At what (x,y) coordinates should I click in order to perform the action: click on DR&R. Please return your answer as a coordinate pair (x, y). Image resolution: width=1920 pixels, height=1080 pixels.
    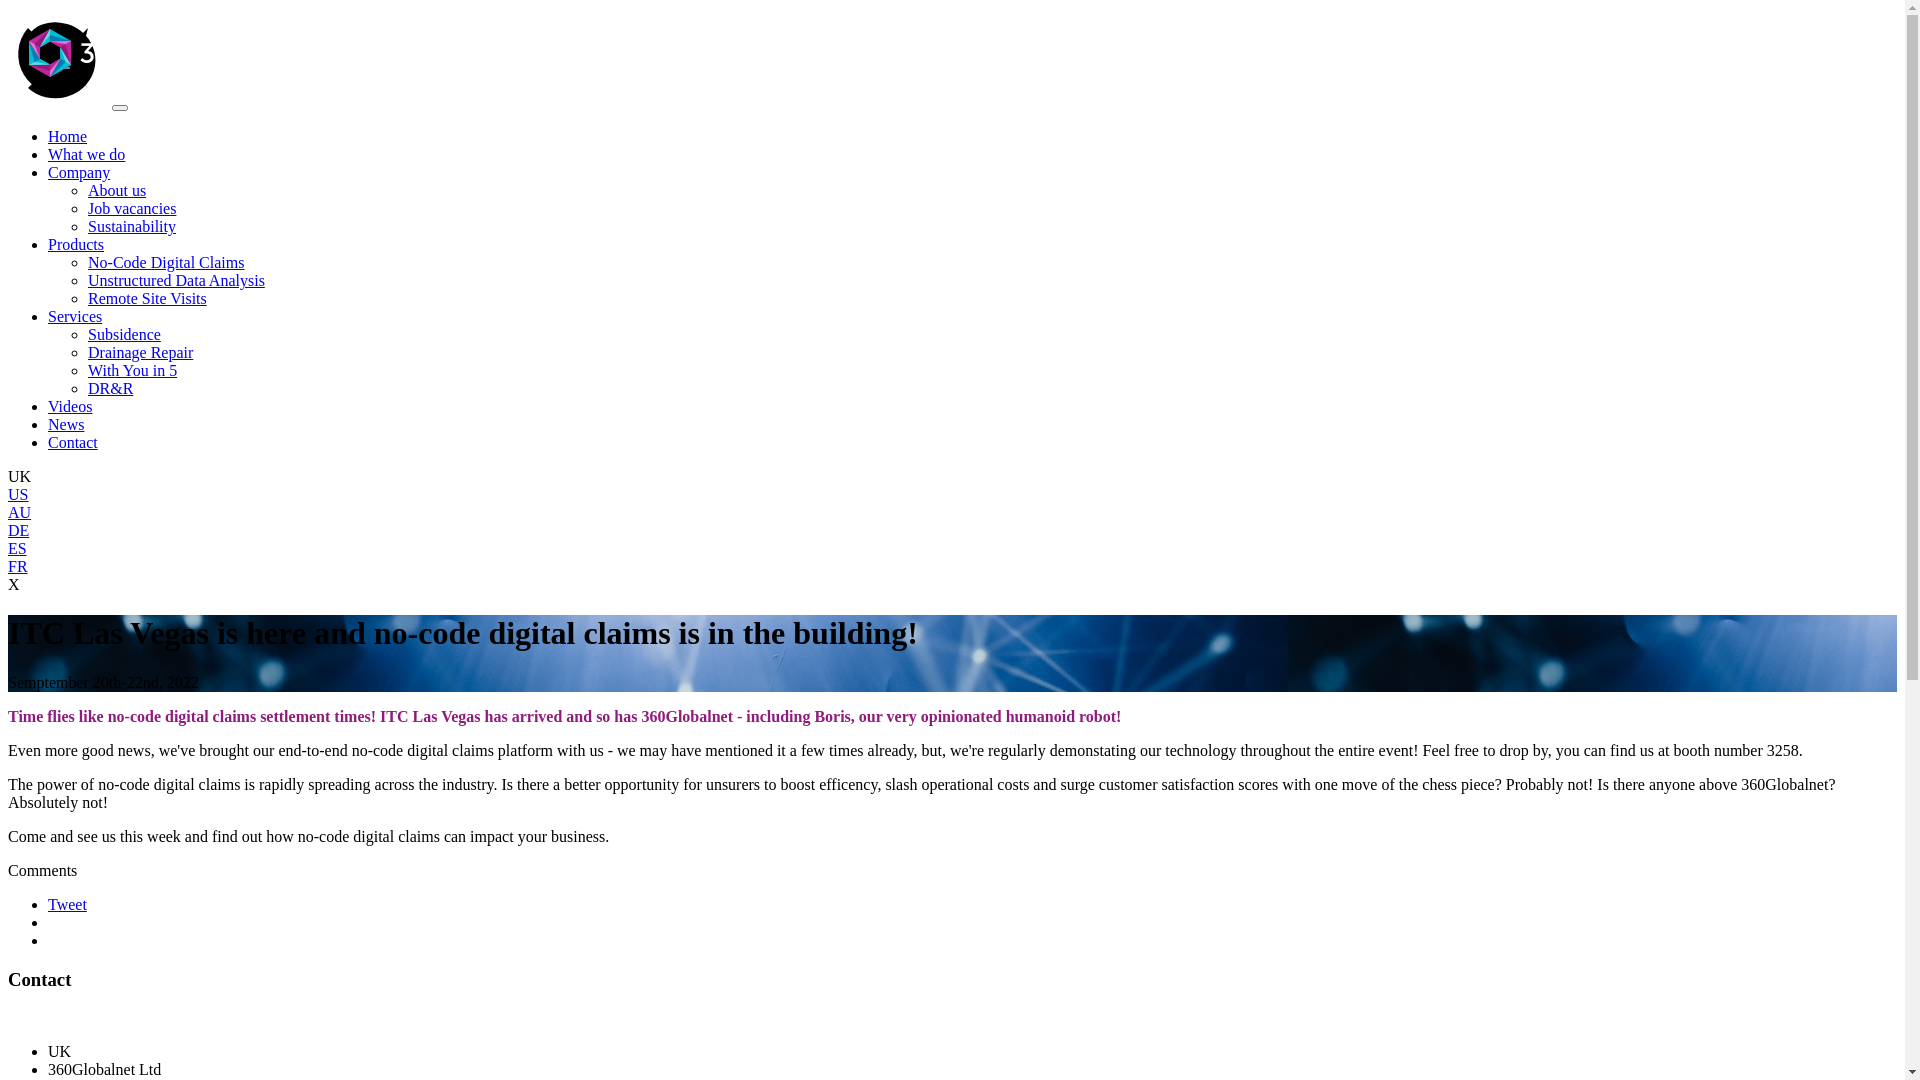
    Looking at the image, I should click on (110, 388).